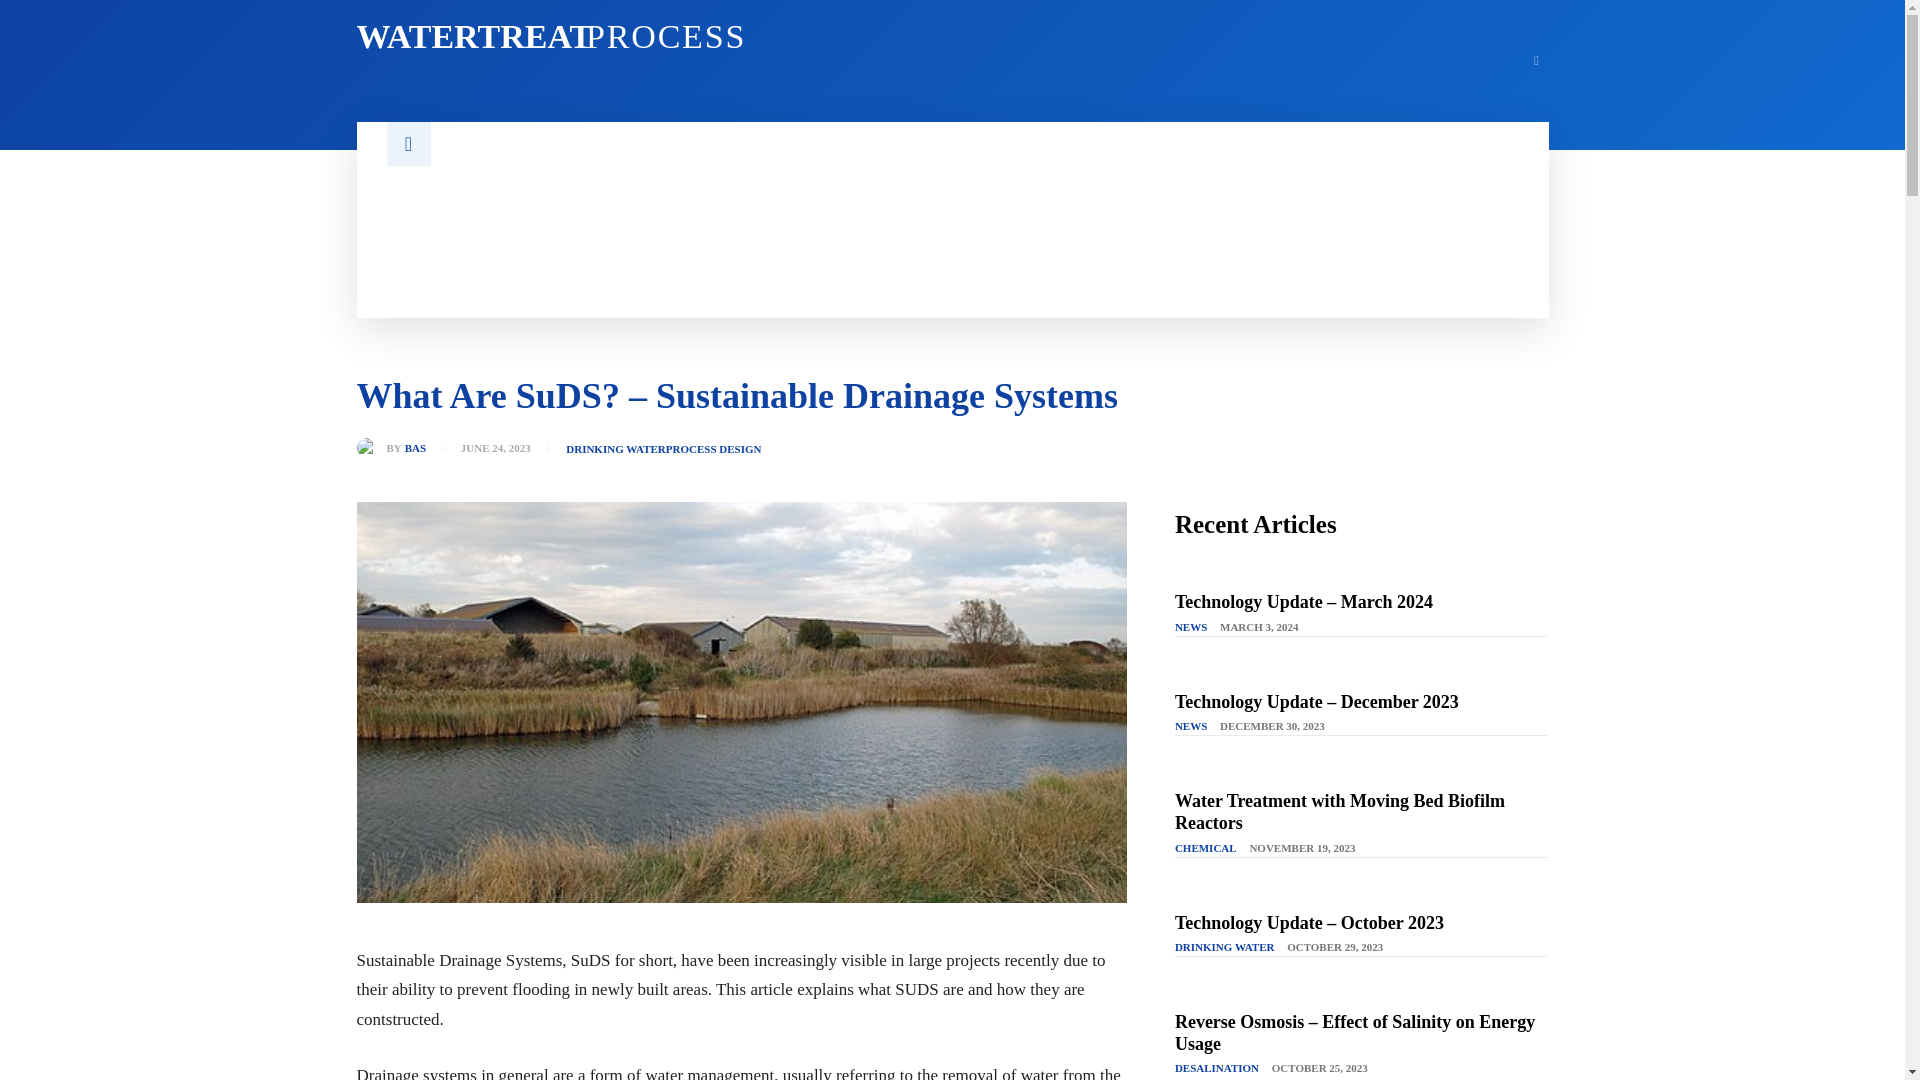 This screenshot has width=1920, height=1080. Describe the element at coordinates (641, 37) in the screenshot. I see `Water Treatment with Moving Bed Biofilm Reactors` at that location.